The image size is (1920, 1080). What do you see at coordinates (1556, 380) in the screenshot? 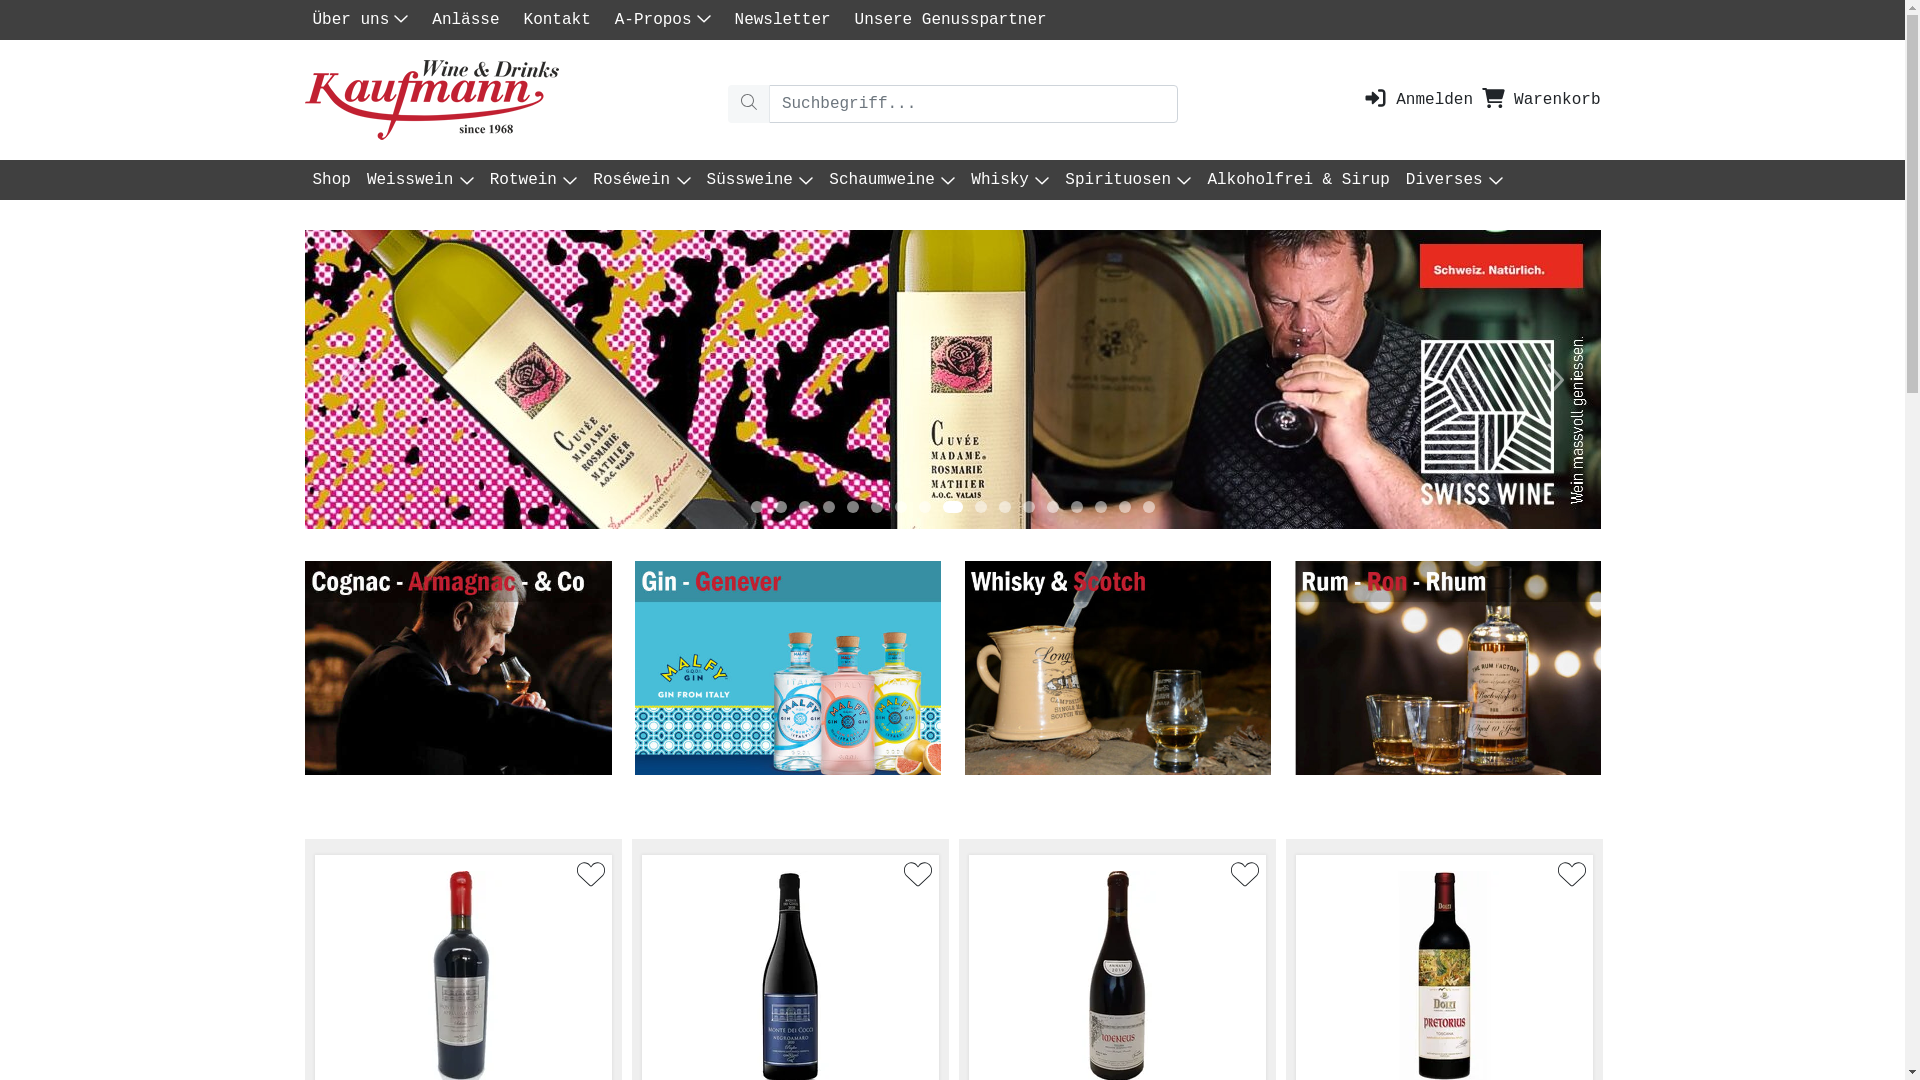
I see `Next` at bounding box center [1556, 380].